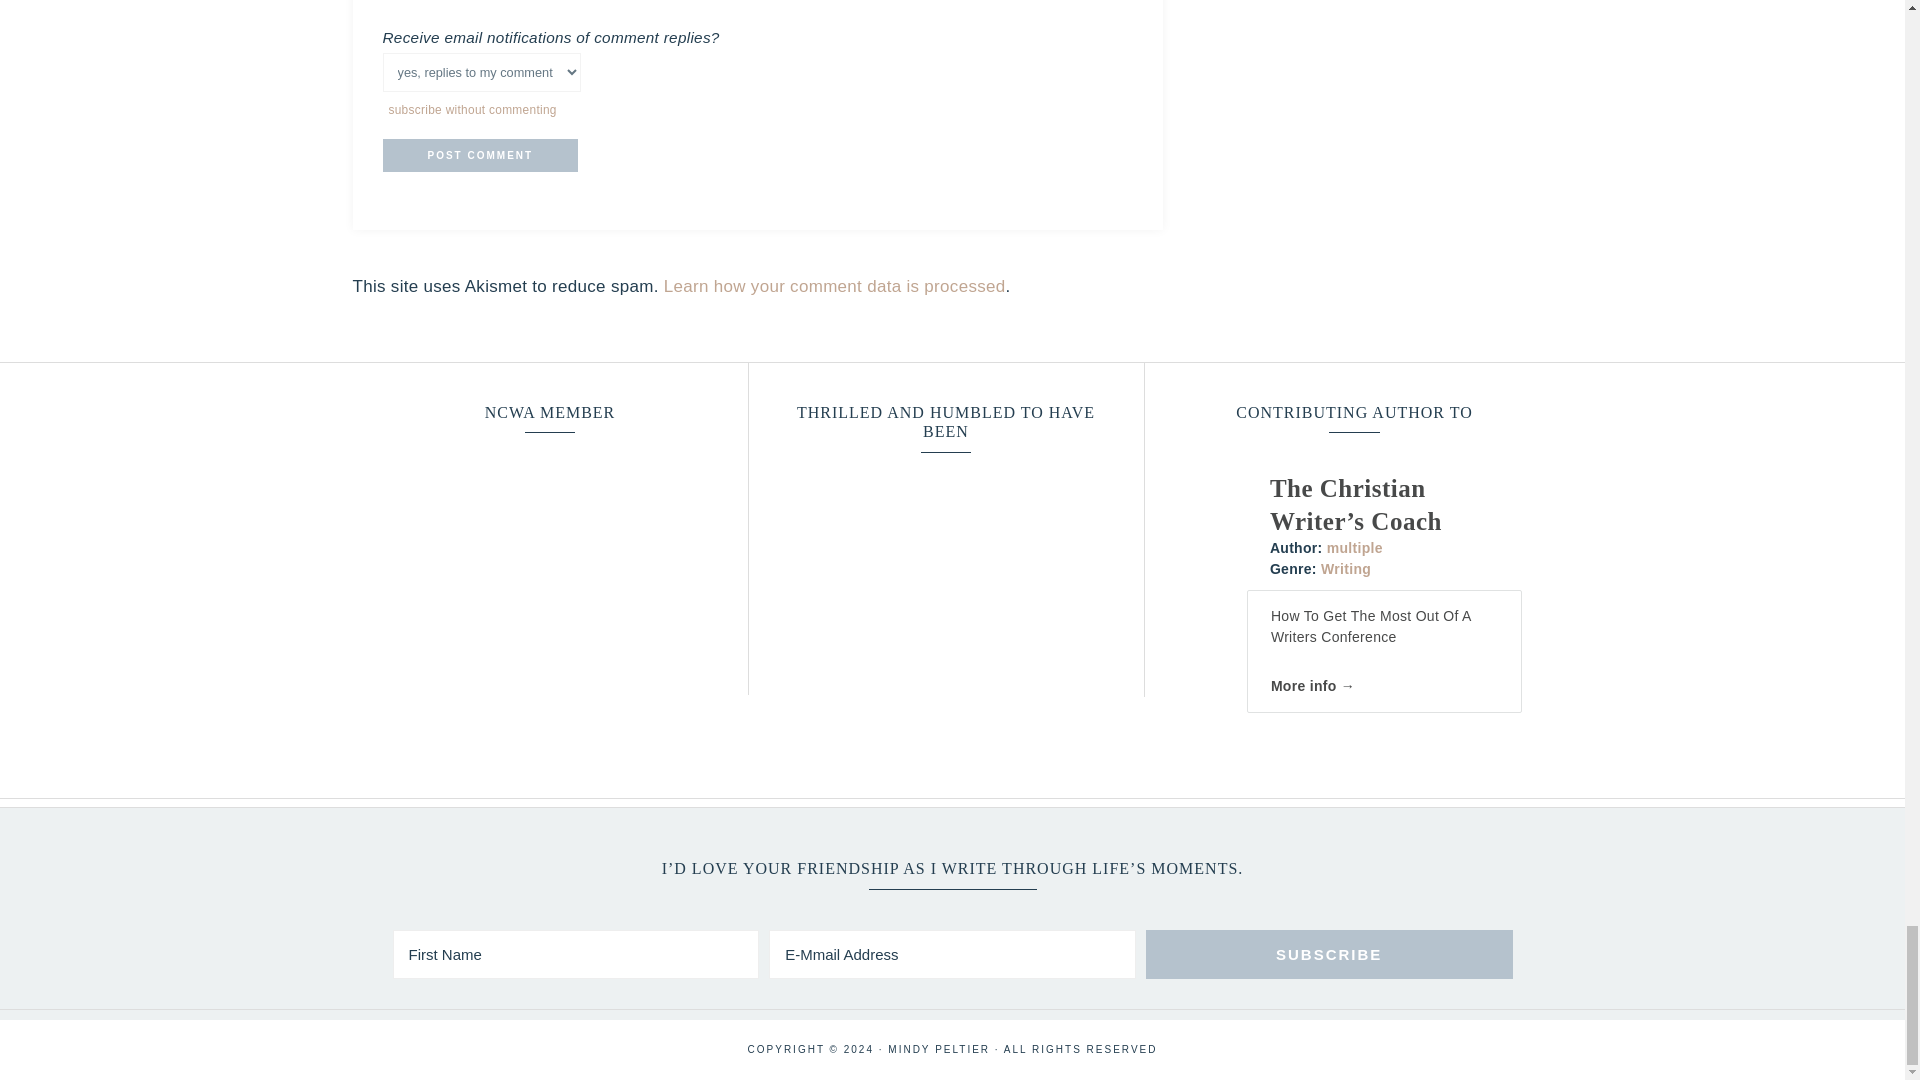 The width and height of the screenshot is (1920, 1080). Describe the element at coordinates (480, 155) in the screenshot. I see `Post Comment` at that location.